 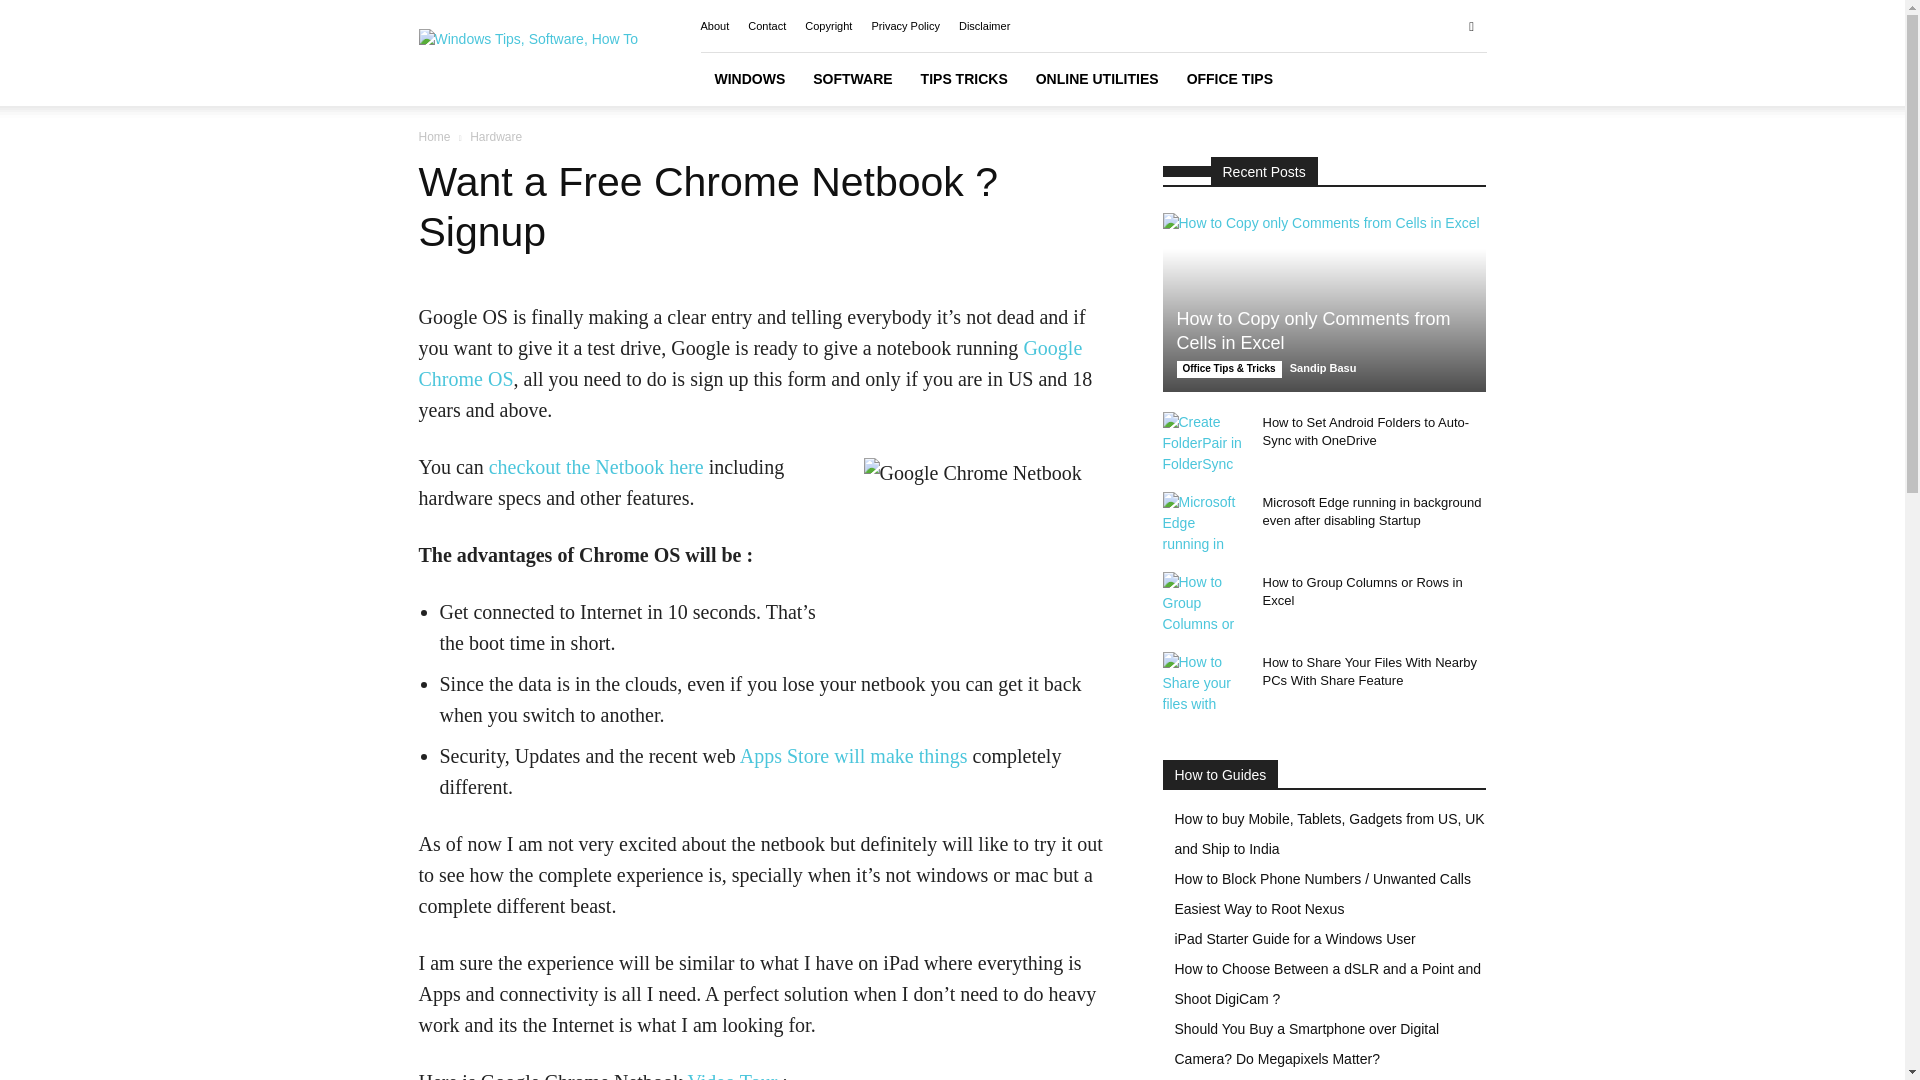 I want to click on About, so click(x=714, y=26).